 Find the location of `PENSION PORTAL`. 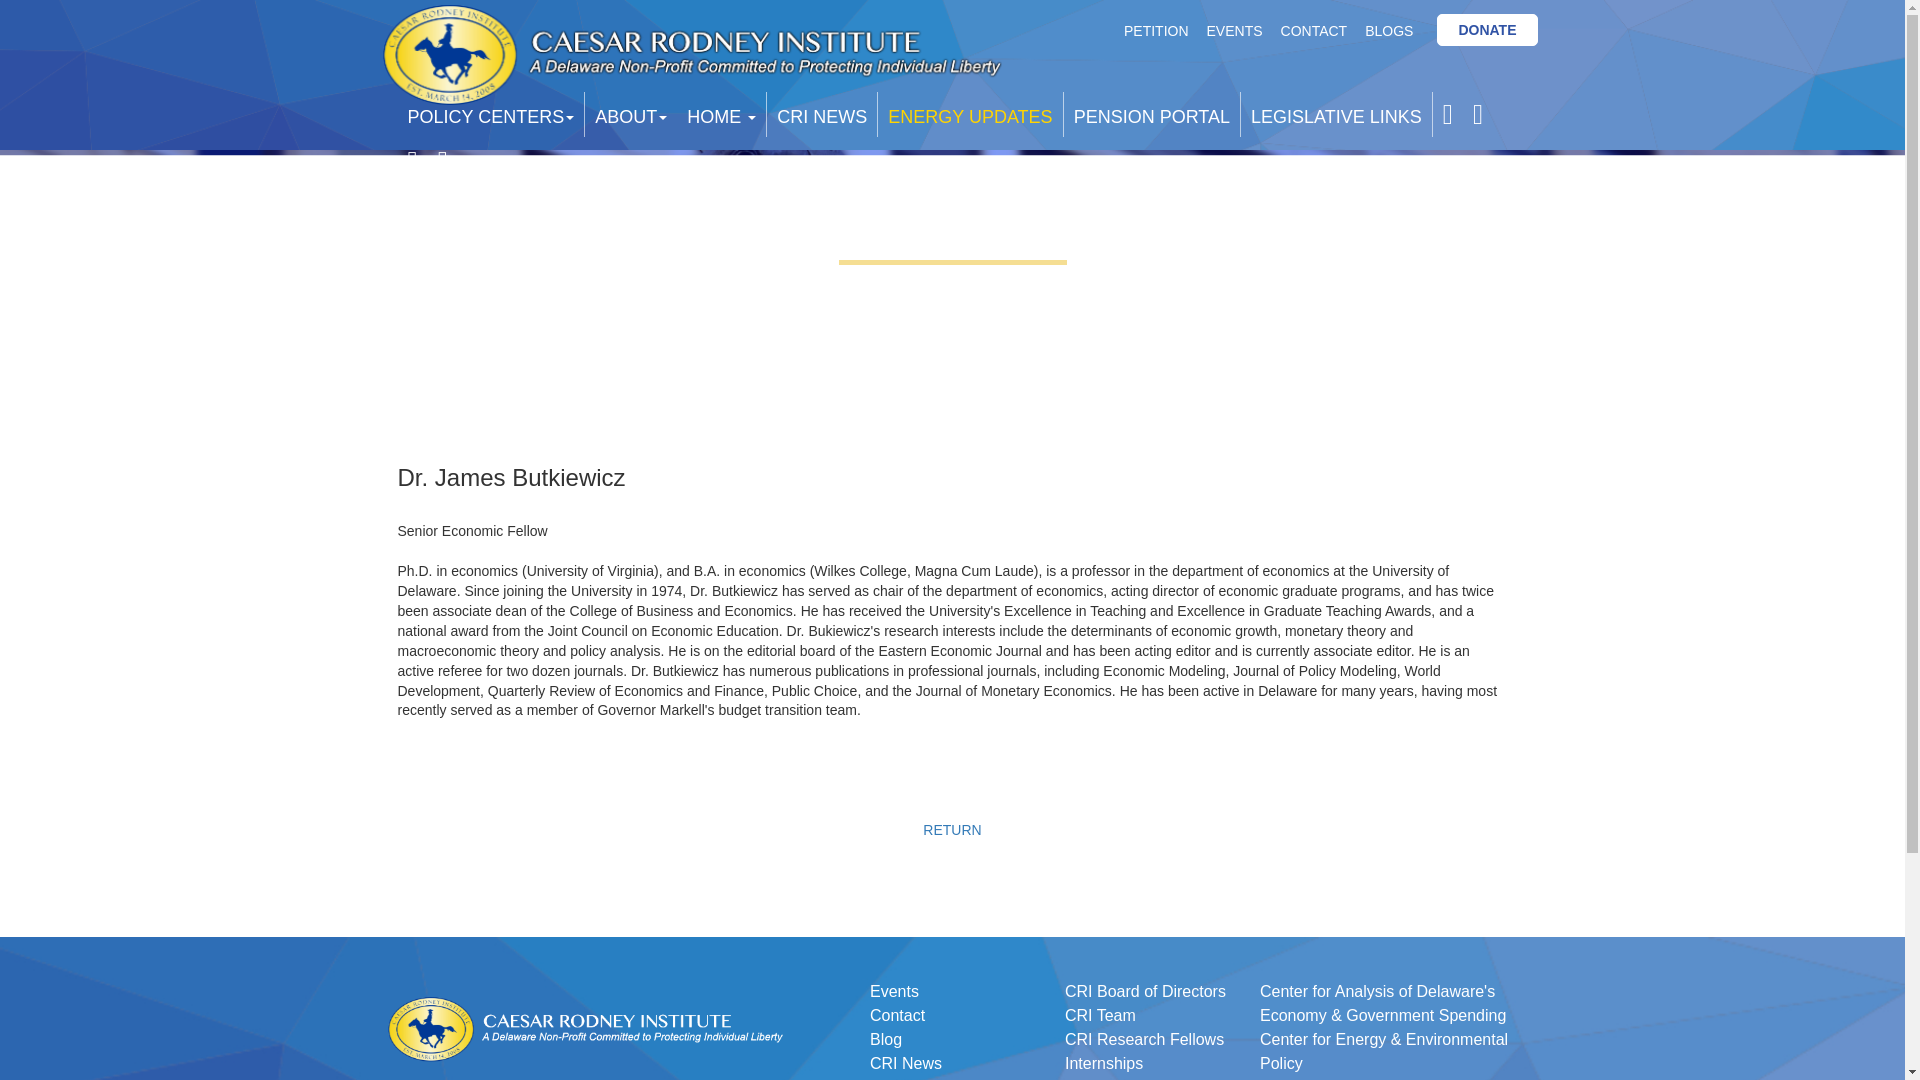

PENSION PORTAL is located at coordinates (1152, 114).